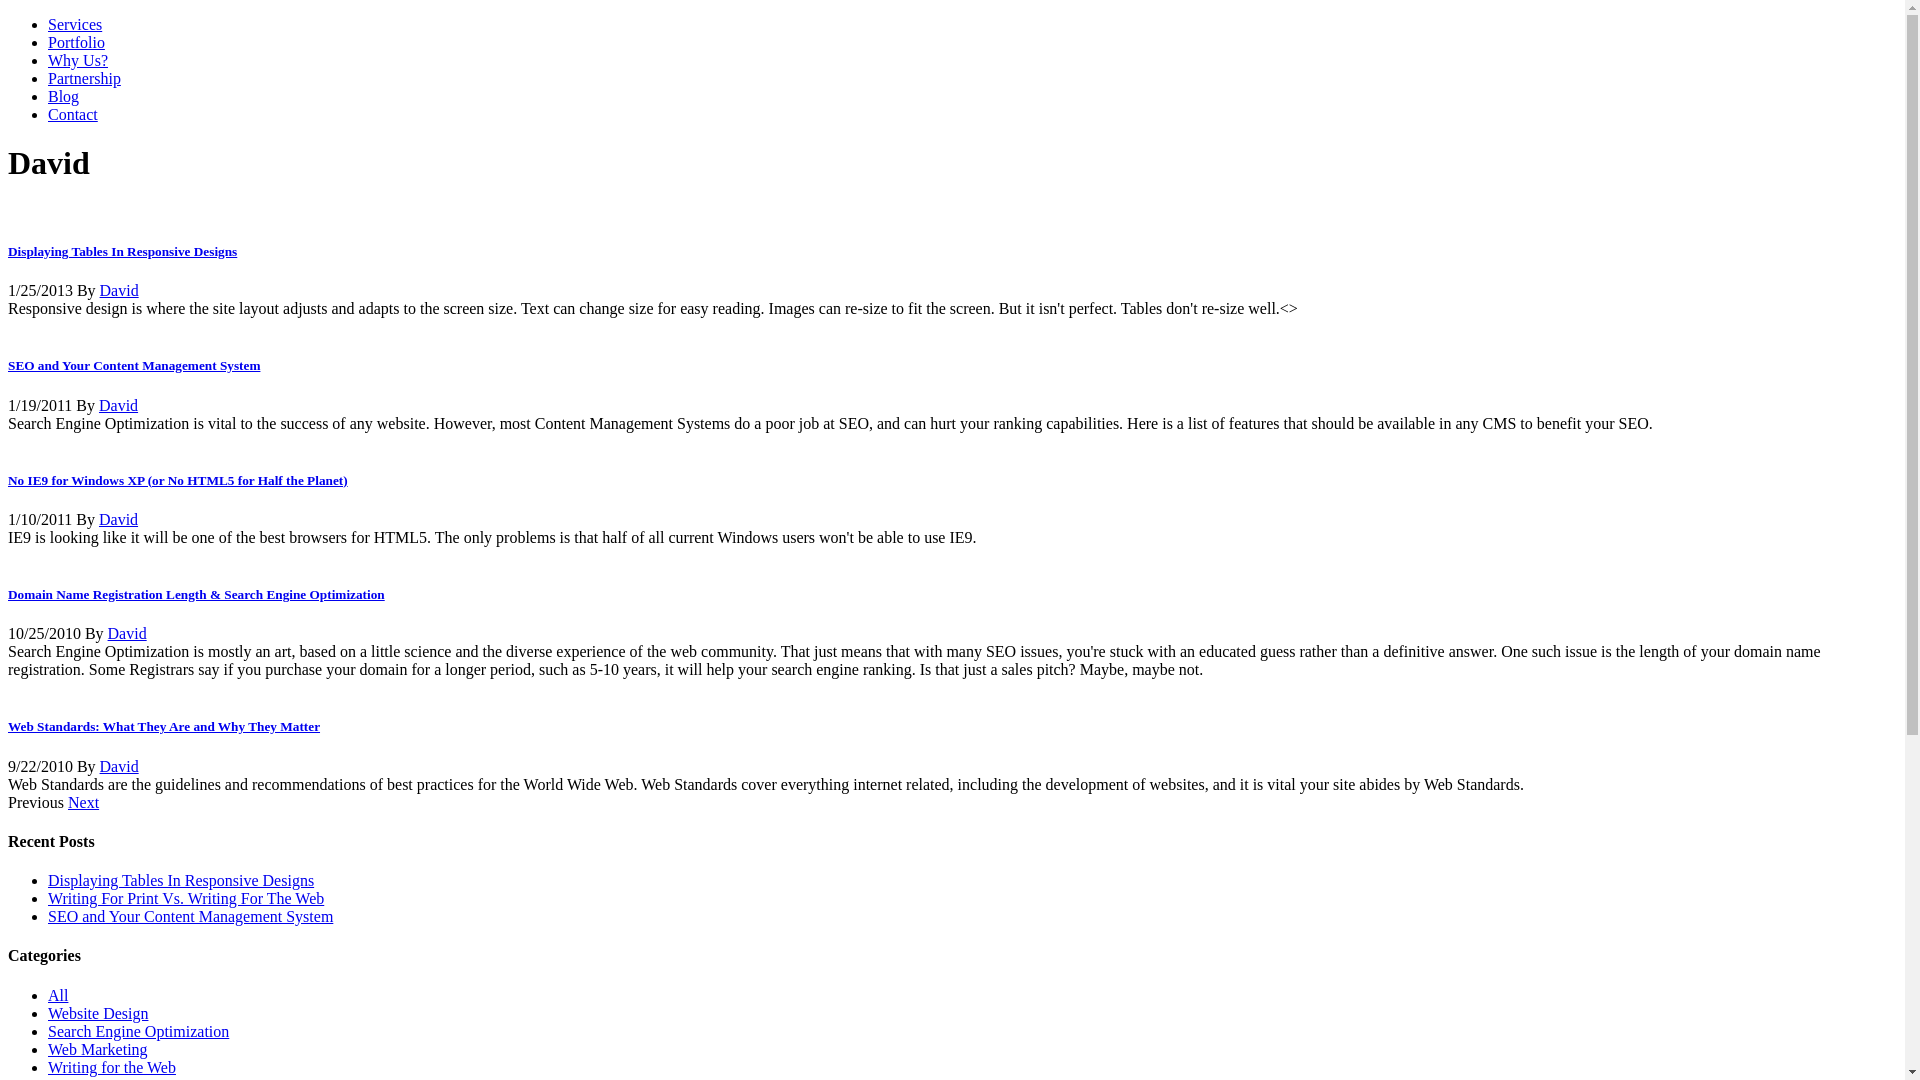 The height and width of the screenshot is (1080, 1920). I want to click on Writing For Print Vs. Writing For The Web, so click(186, 898).